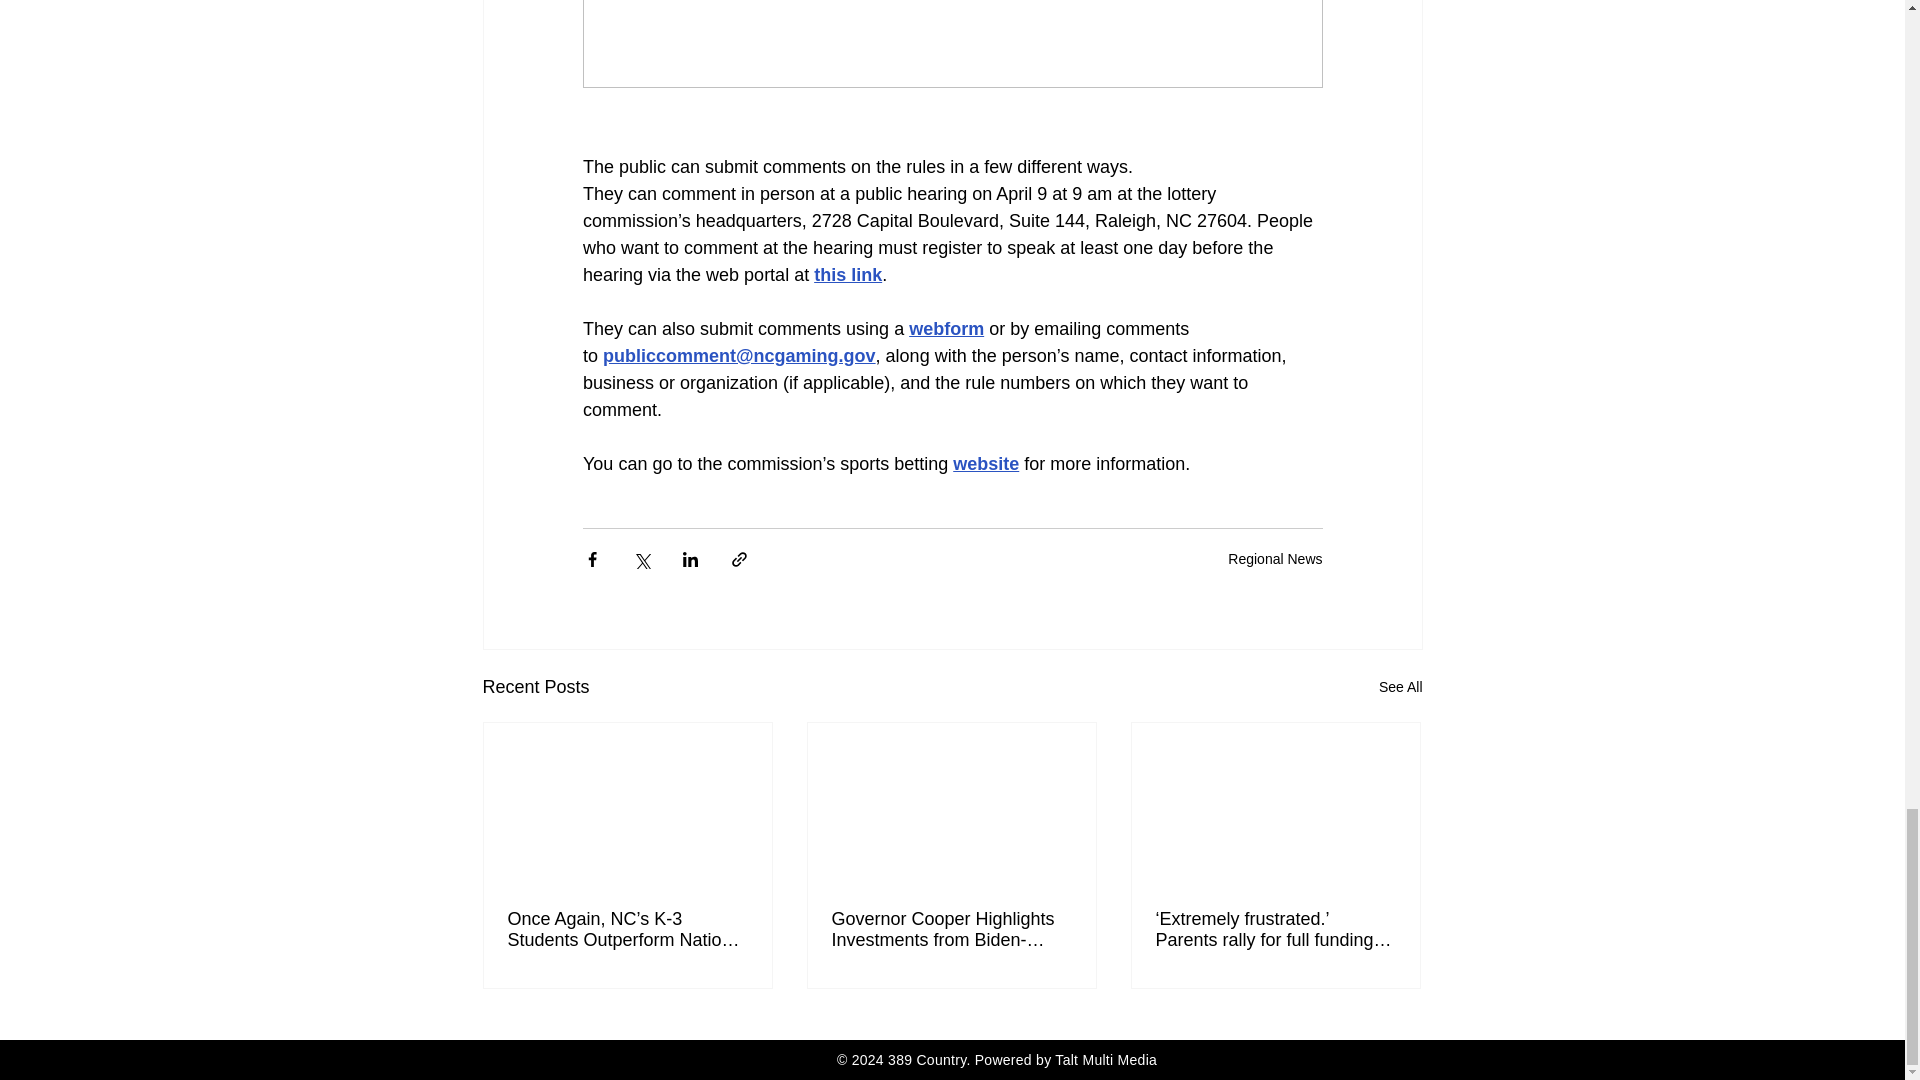  I want to click on webform, so click(946, 328).